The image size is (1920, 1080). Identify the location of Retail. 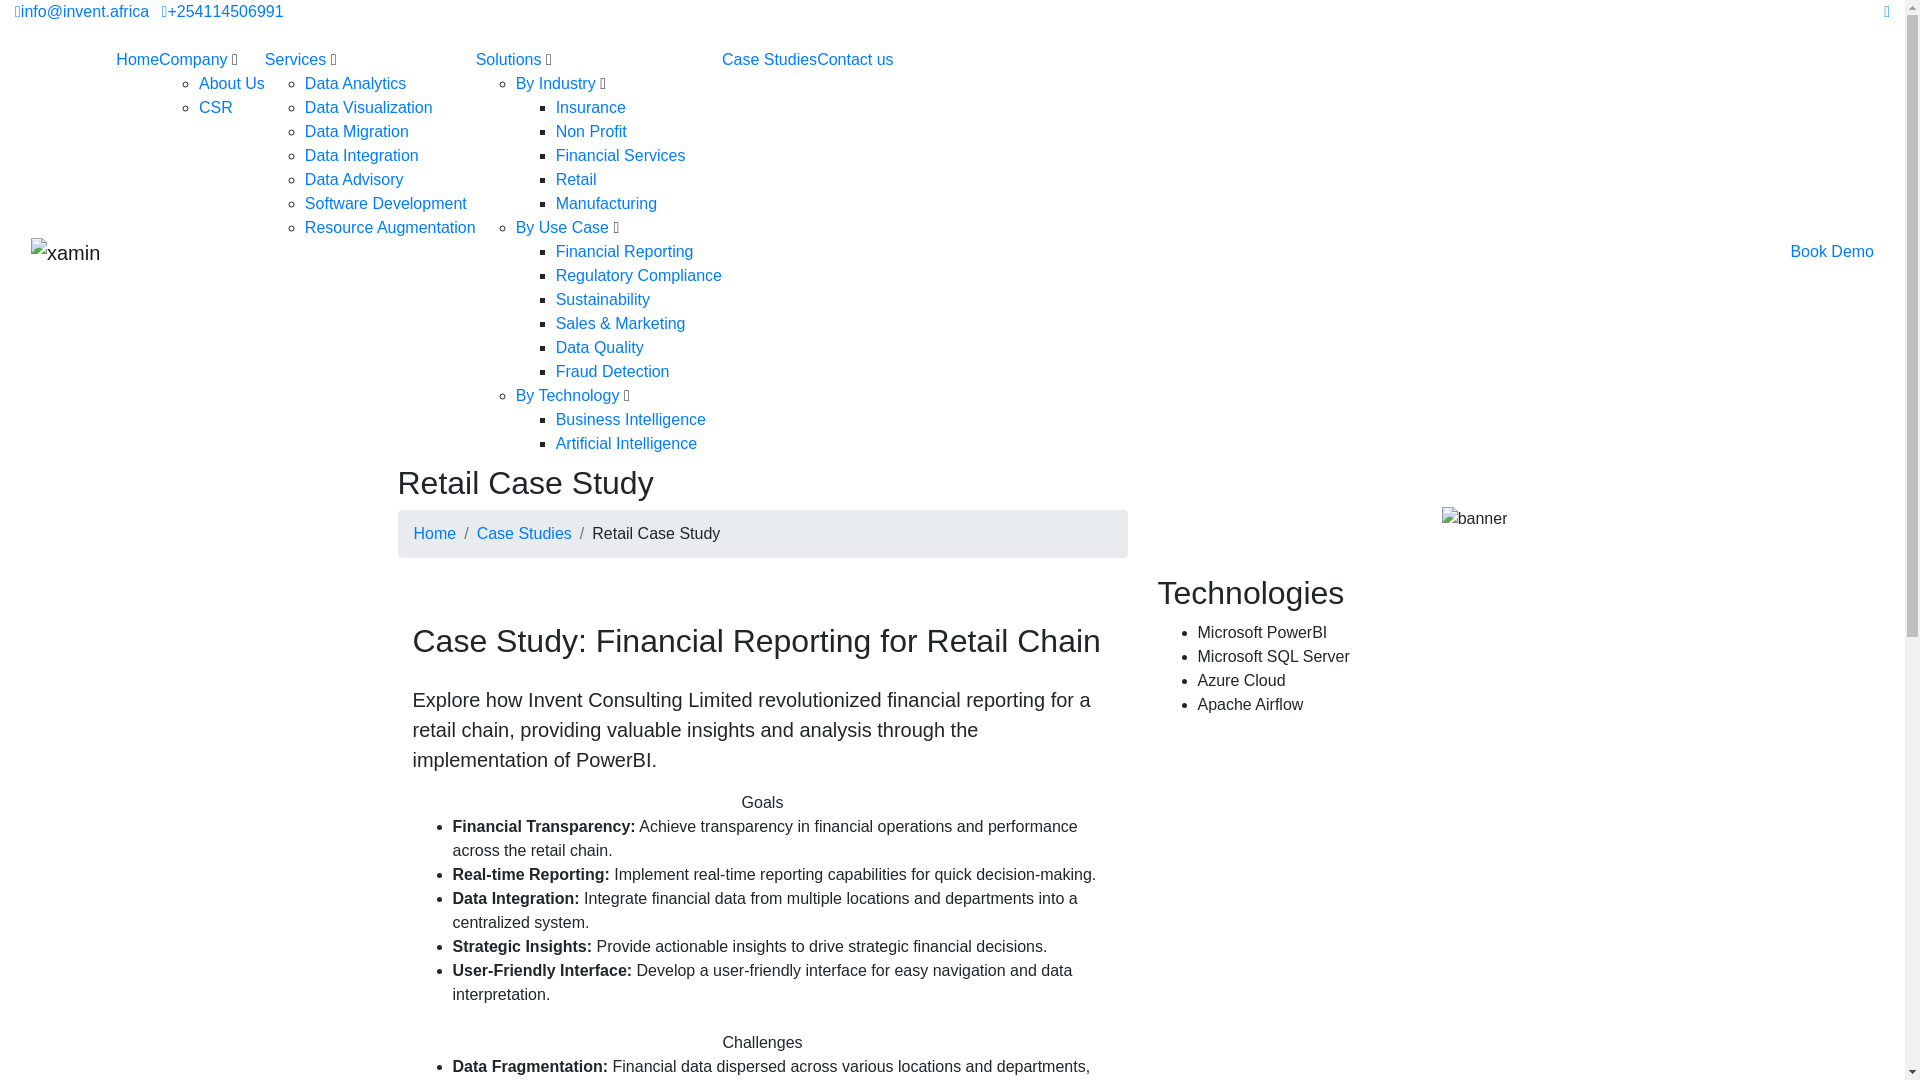
(576, 178).